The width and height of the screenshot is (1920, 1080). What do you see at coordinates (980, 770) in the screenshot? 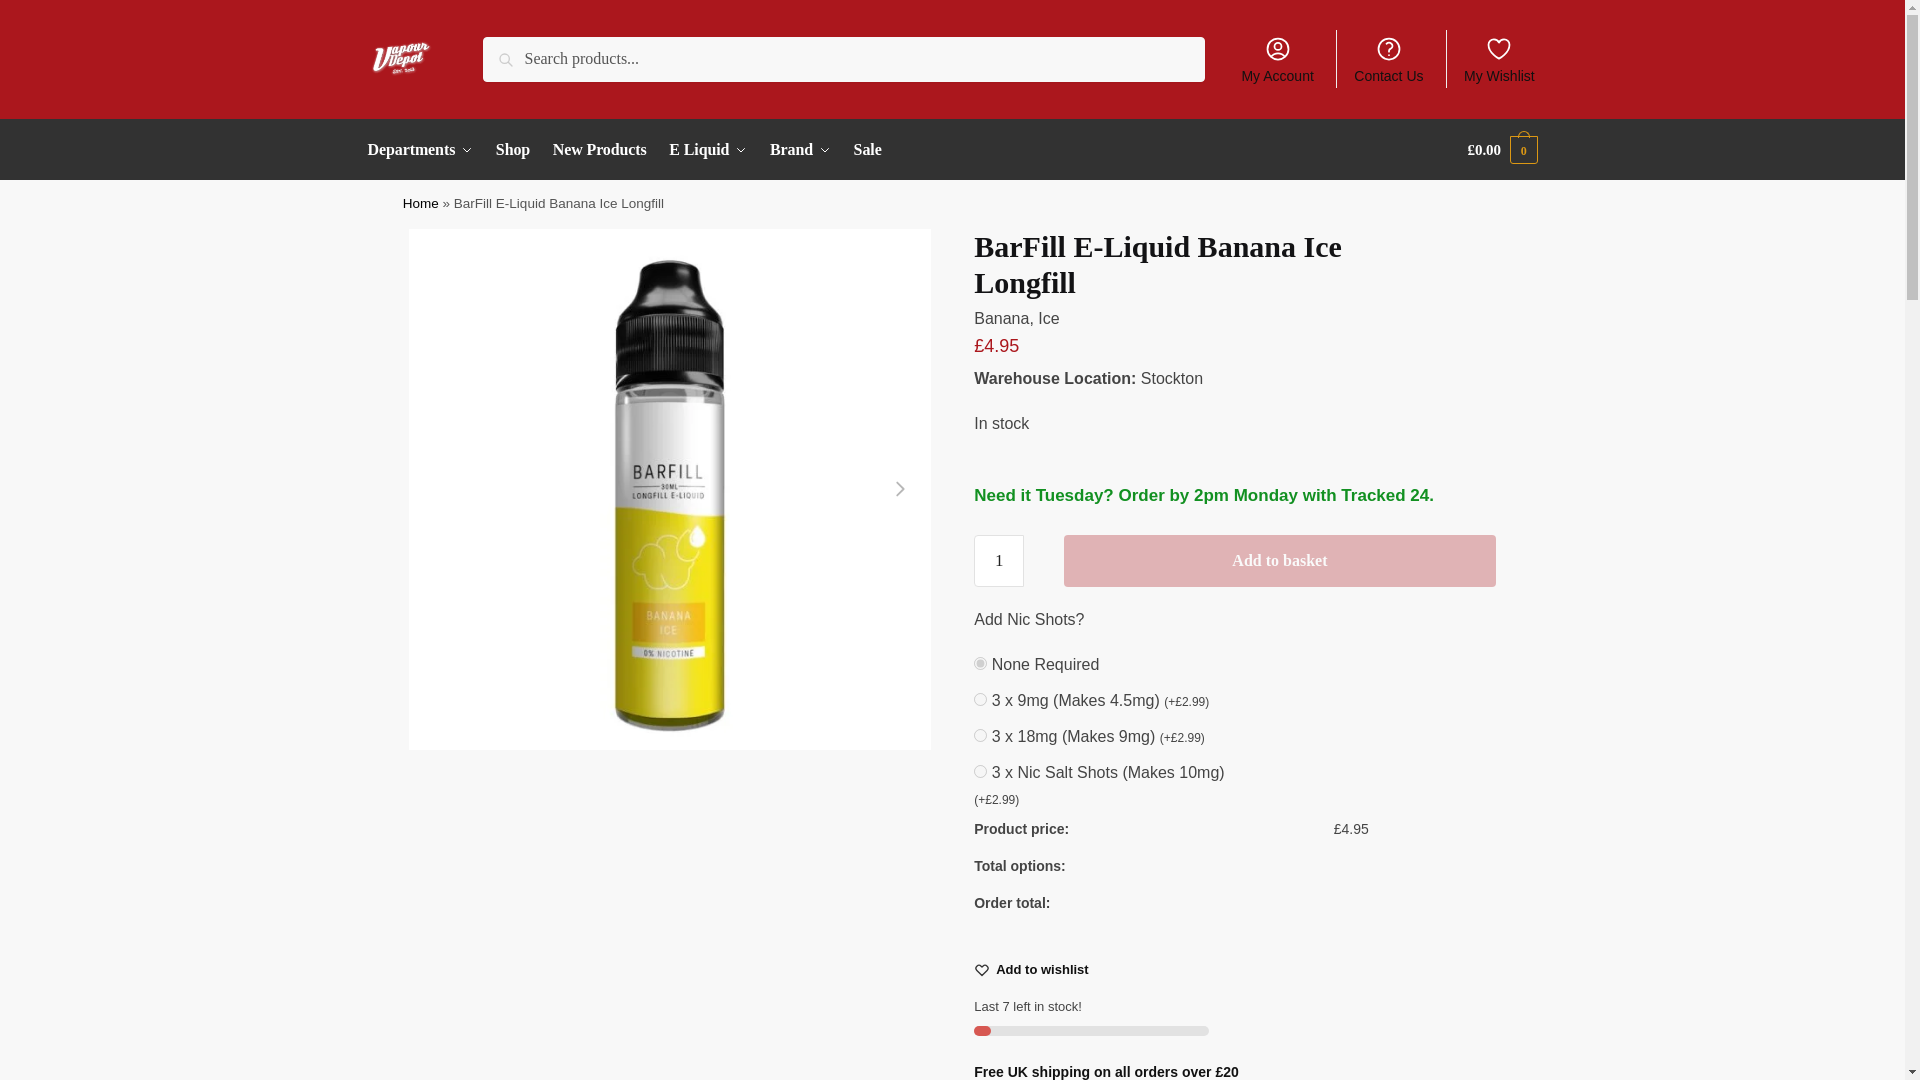
I see `3` at bounding box center [980, 770].